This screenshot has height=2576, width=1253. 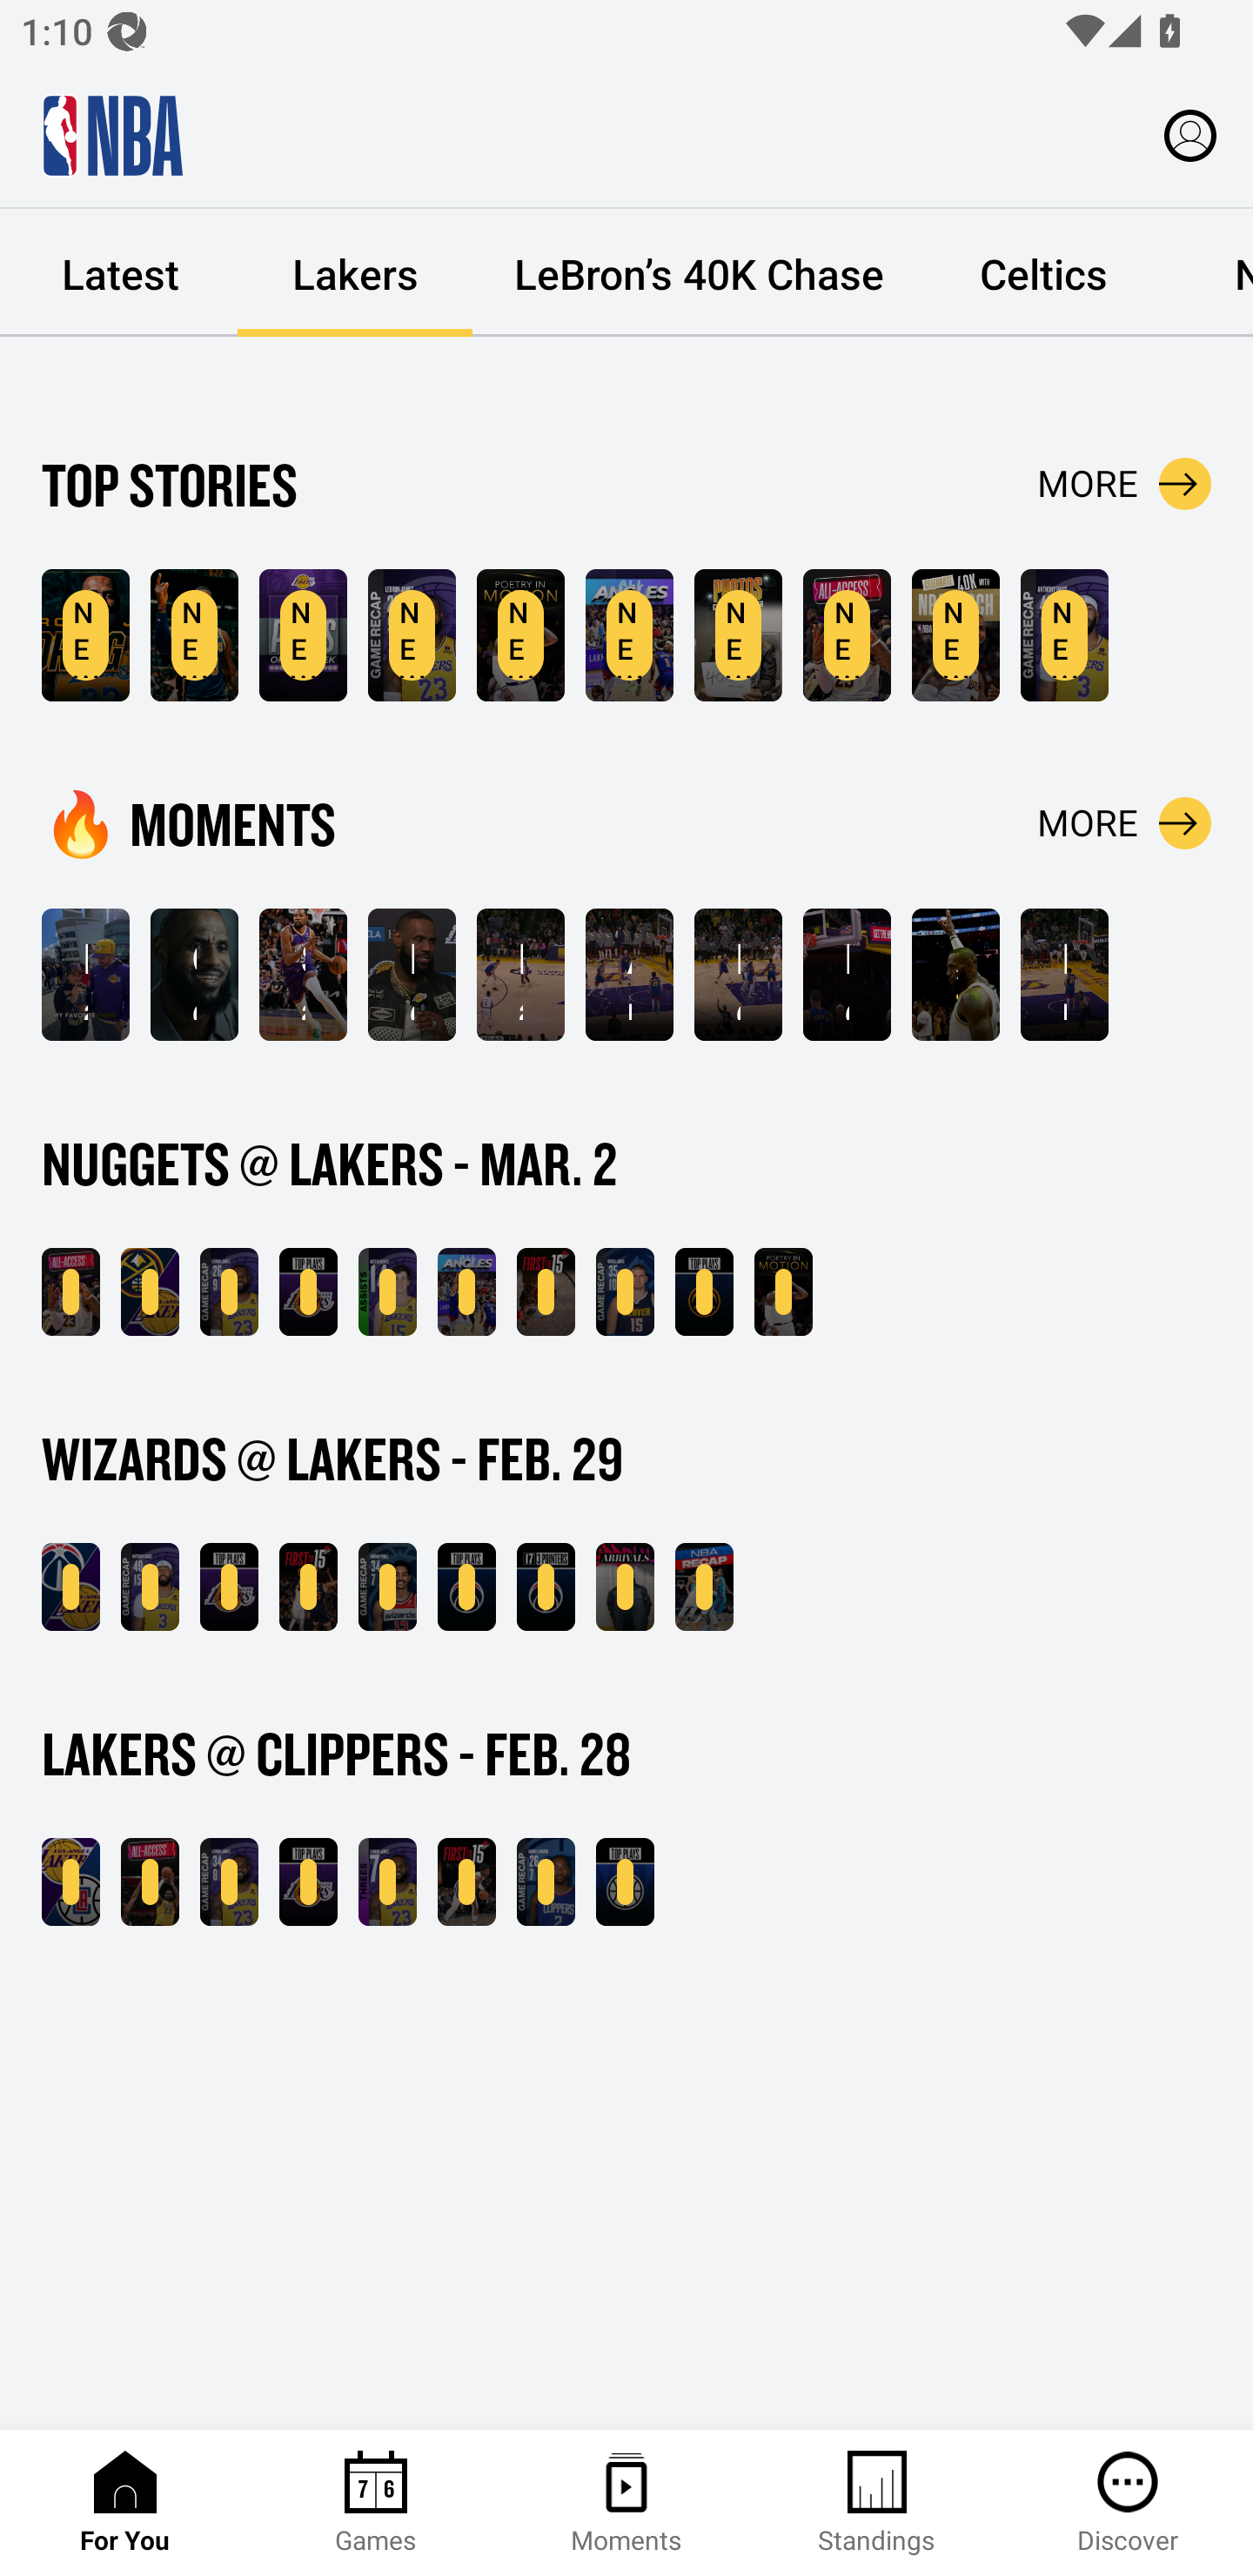 I want to click on NEW LAL's Top Plays from LAL vs. LAC, so click(x=308, y=1883).